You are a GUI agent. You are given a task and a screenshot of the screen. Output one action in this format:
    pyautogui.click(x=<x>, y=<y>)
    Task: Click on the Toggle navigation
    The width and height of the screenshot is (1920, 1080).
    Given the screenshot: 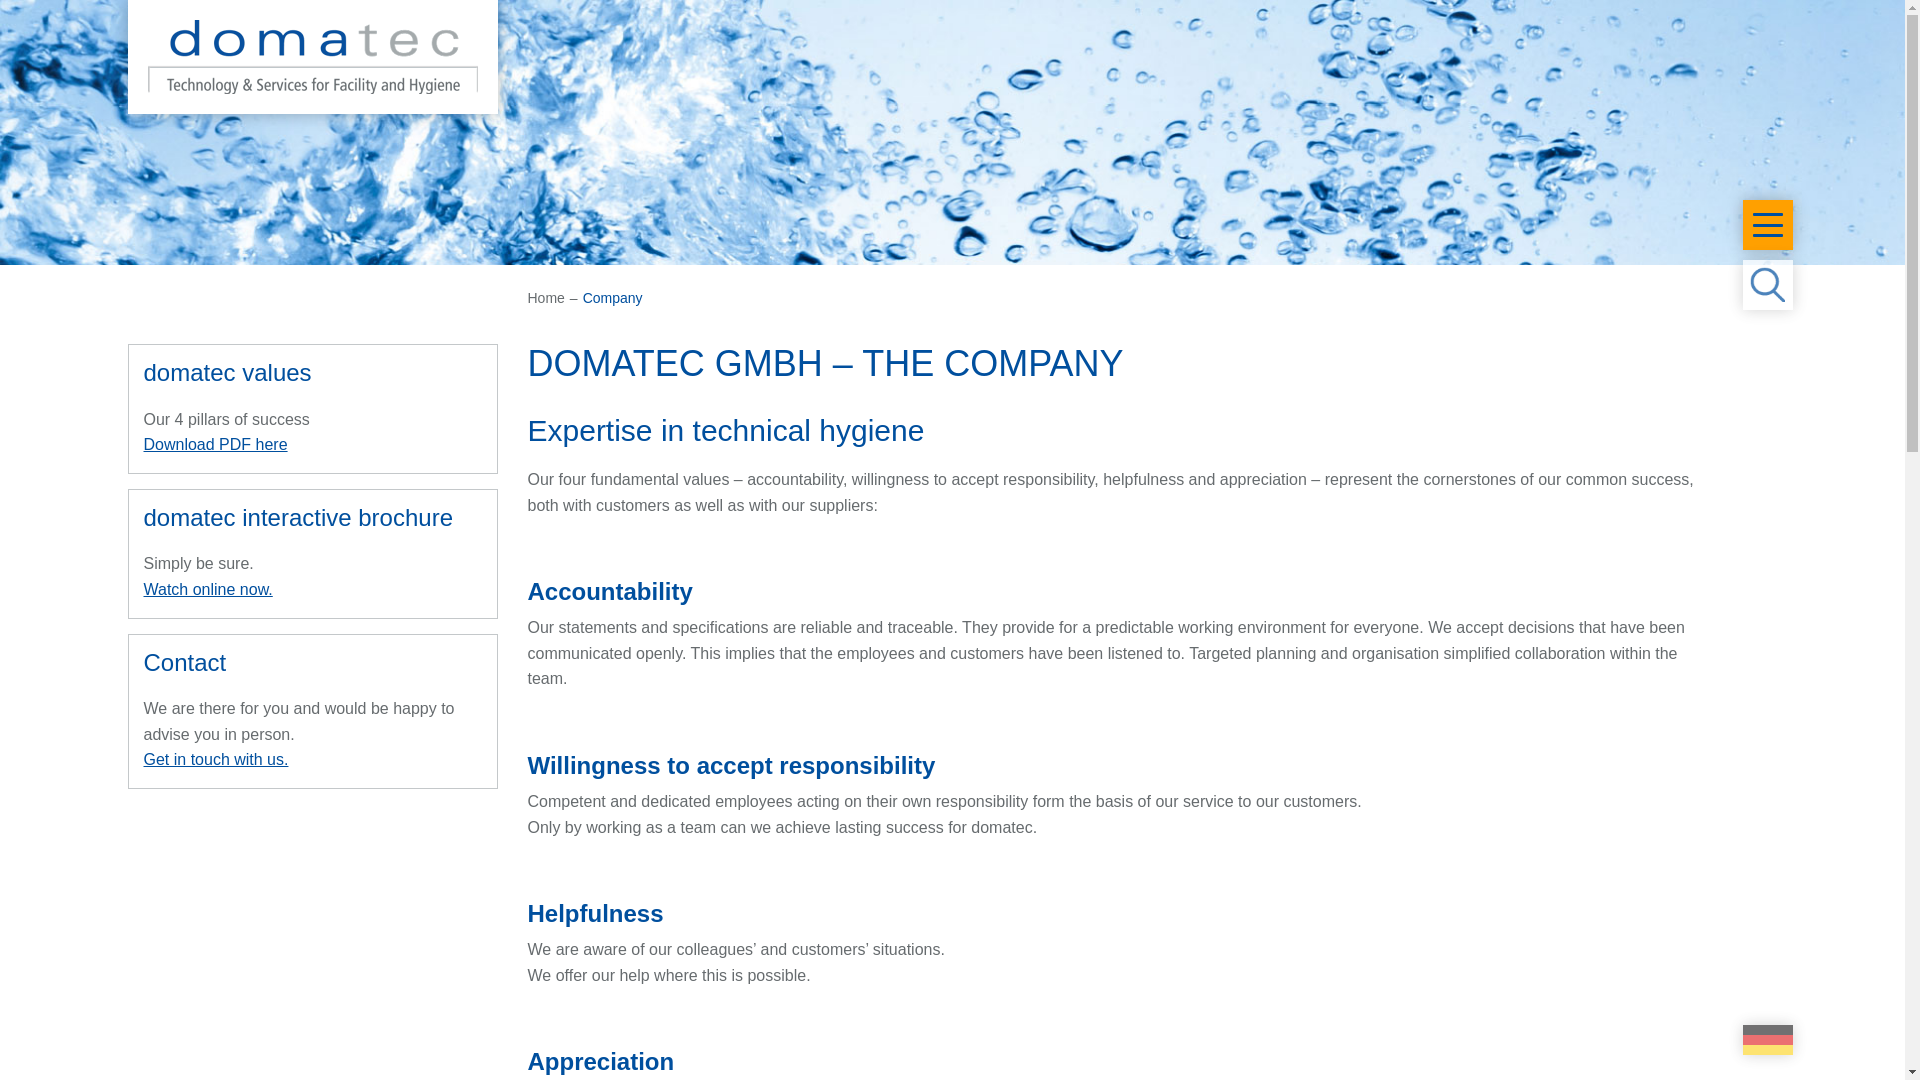 What is the action you would take?
    pyautogui.click(x=1766, y=224)
    